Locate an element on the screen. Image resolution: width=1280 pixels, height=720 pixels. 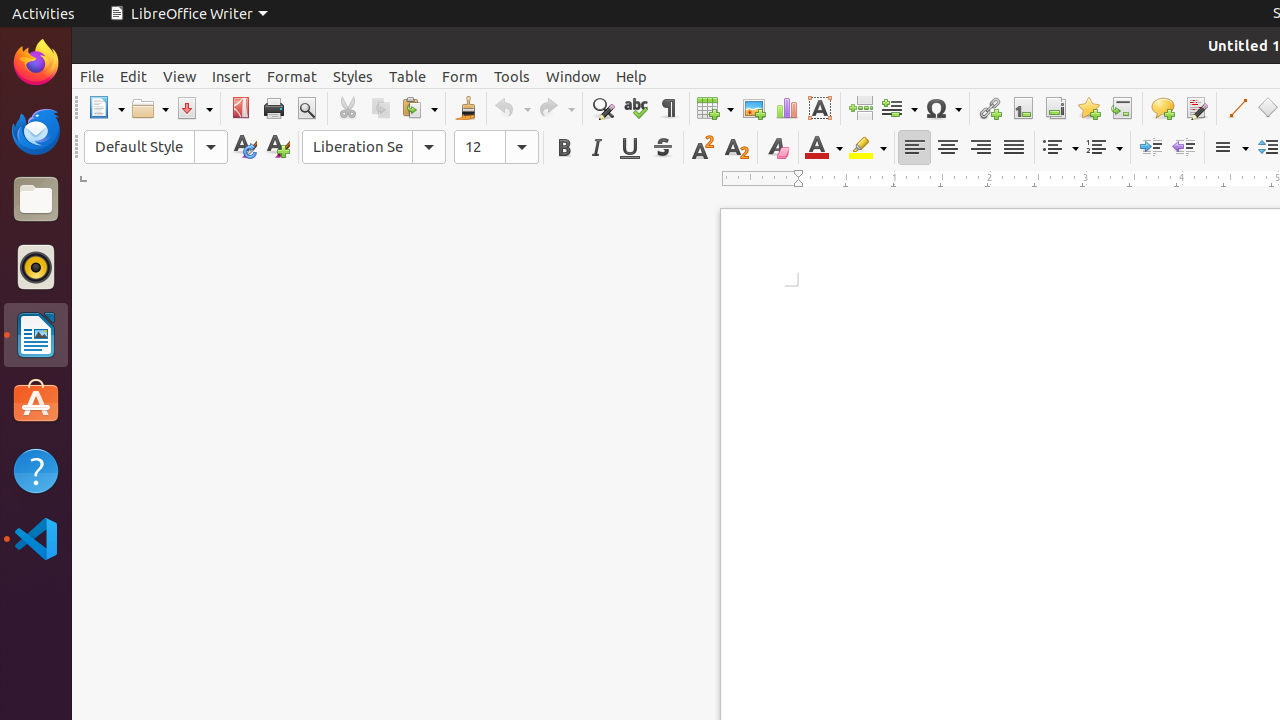
Chart is located at coordinates (786, 108).